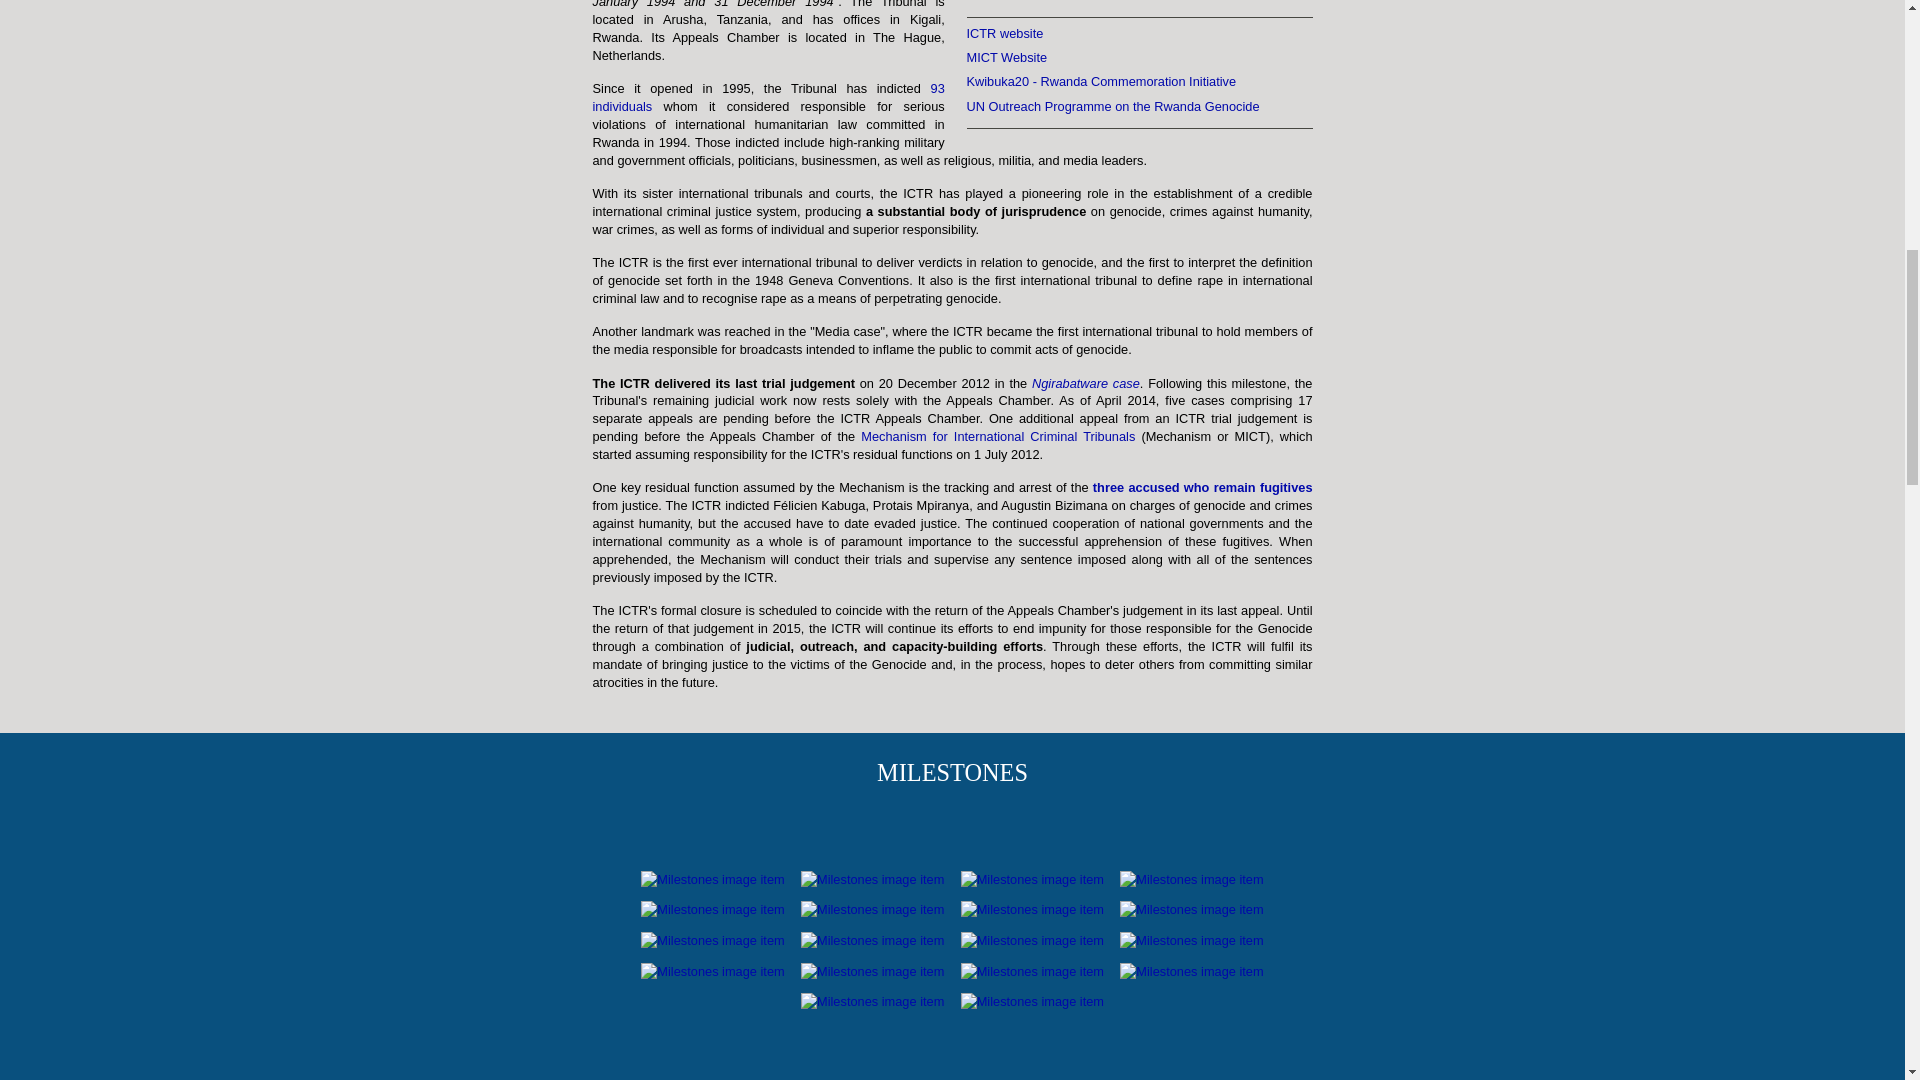  What do you see at coordinates (874, 940) in the screenshot?
I see `28 August 2003 - ICTR Completion Strategy` at bounding box center [874, 940].